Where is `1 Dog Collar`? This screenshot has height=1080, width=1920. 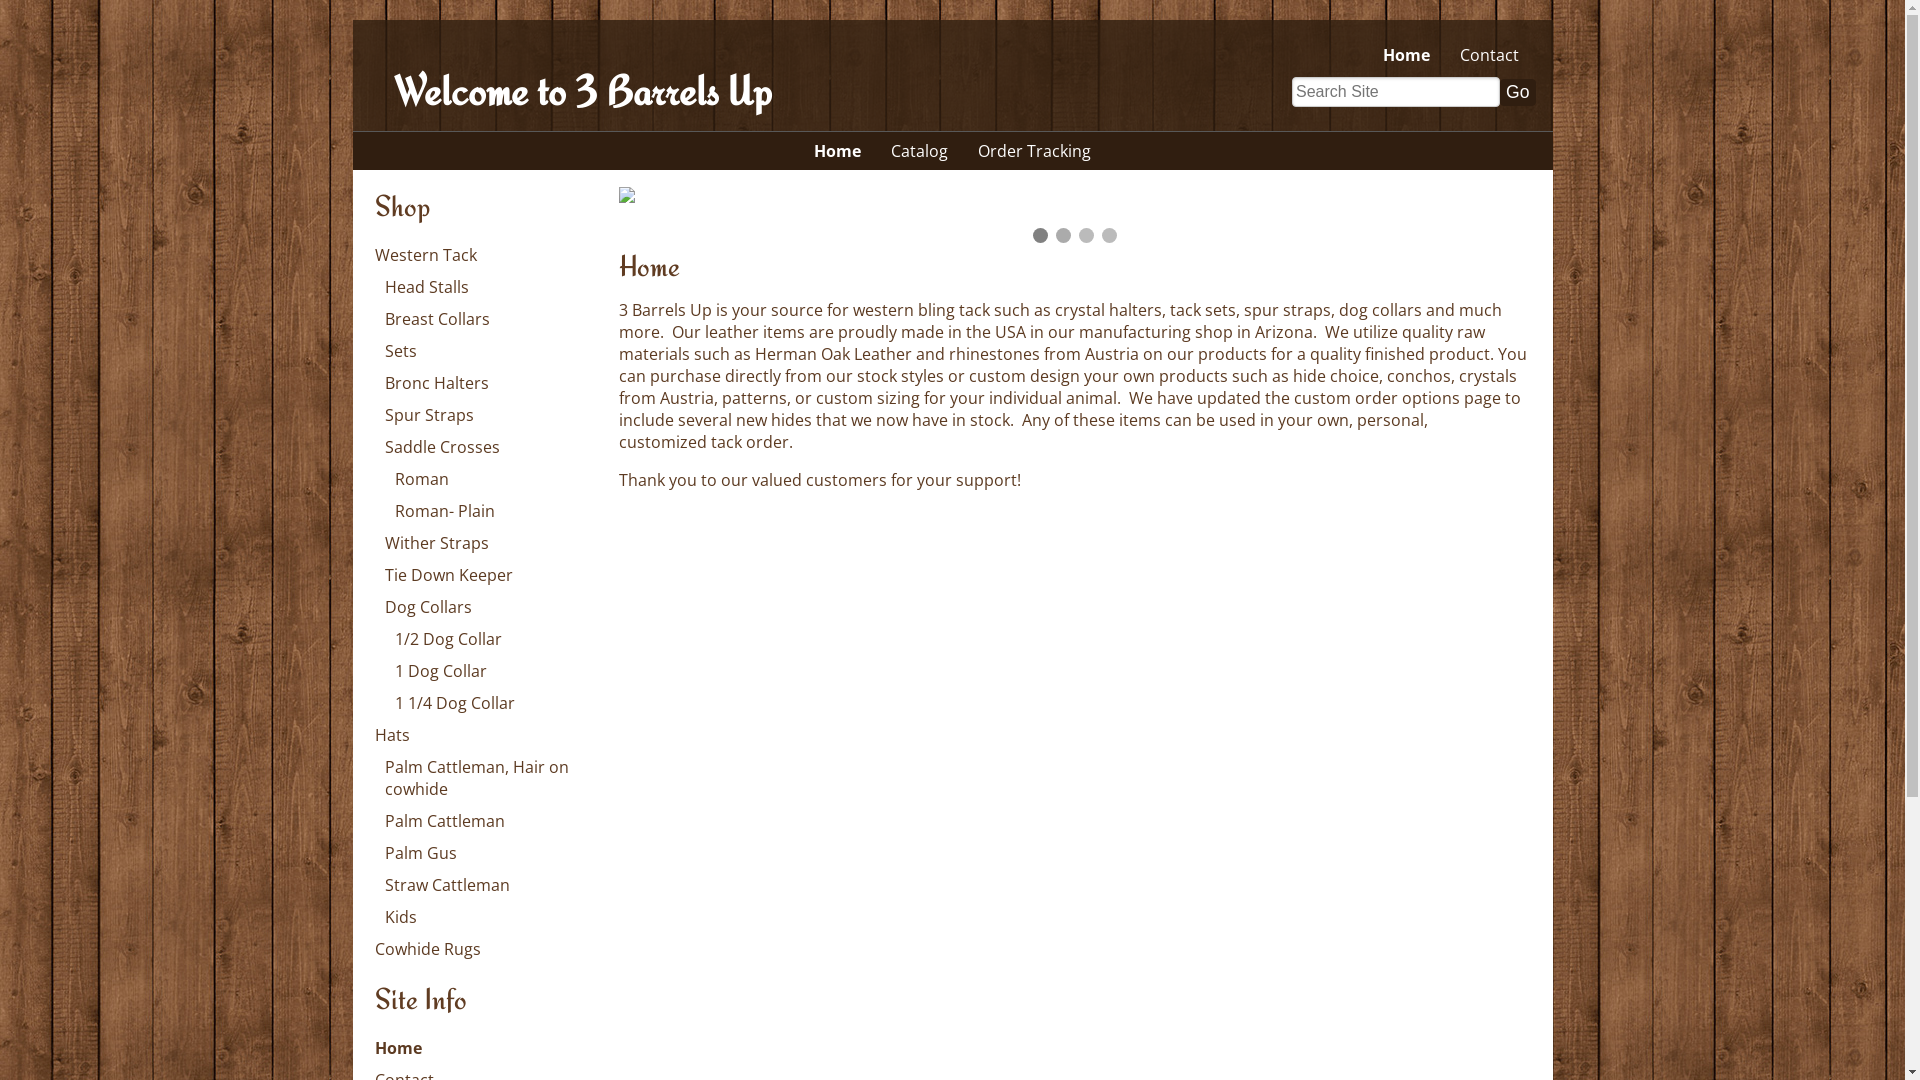 1 Dog Collar is located at coordinates (440, 671).